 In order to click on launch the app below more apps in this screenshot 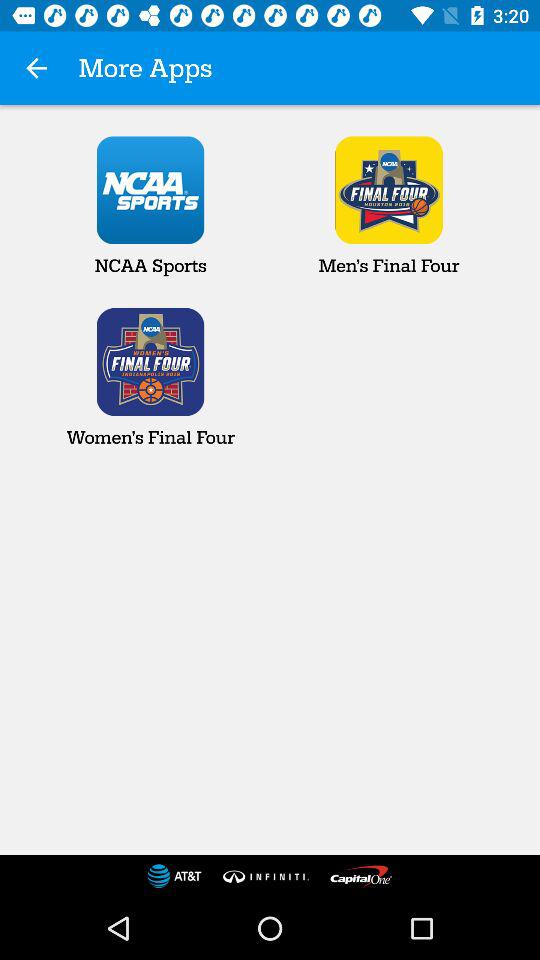, I will do `click(150, 206)`.